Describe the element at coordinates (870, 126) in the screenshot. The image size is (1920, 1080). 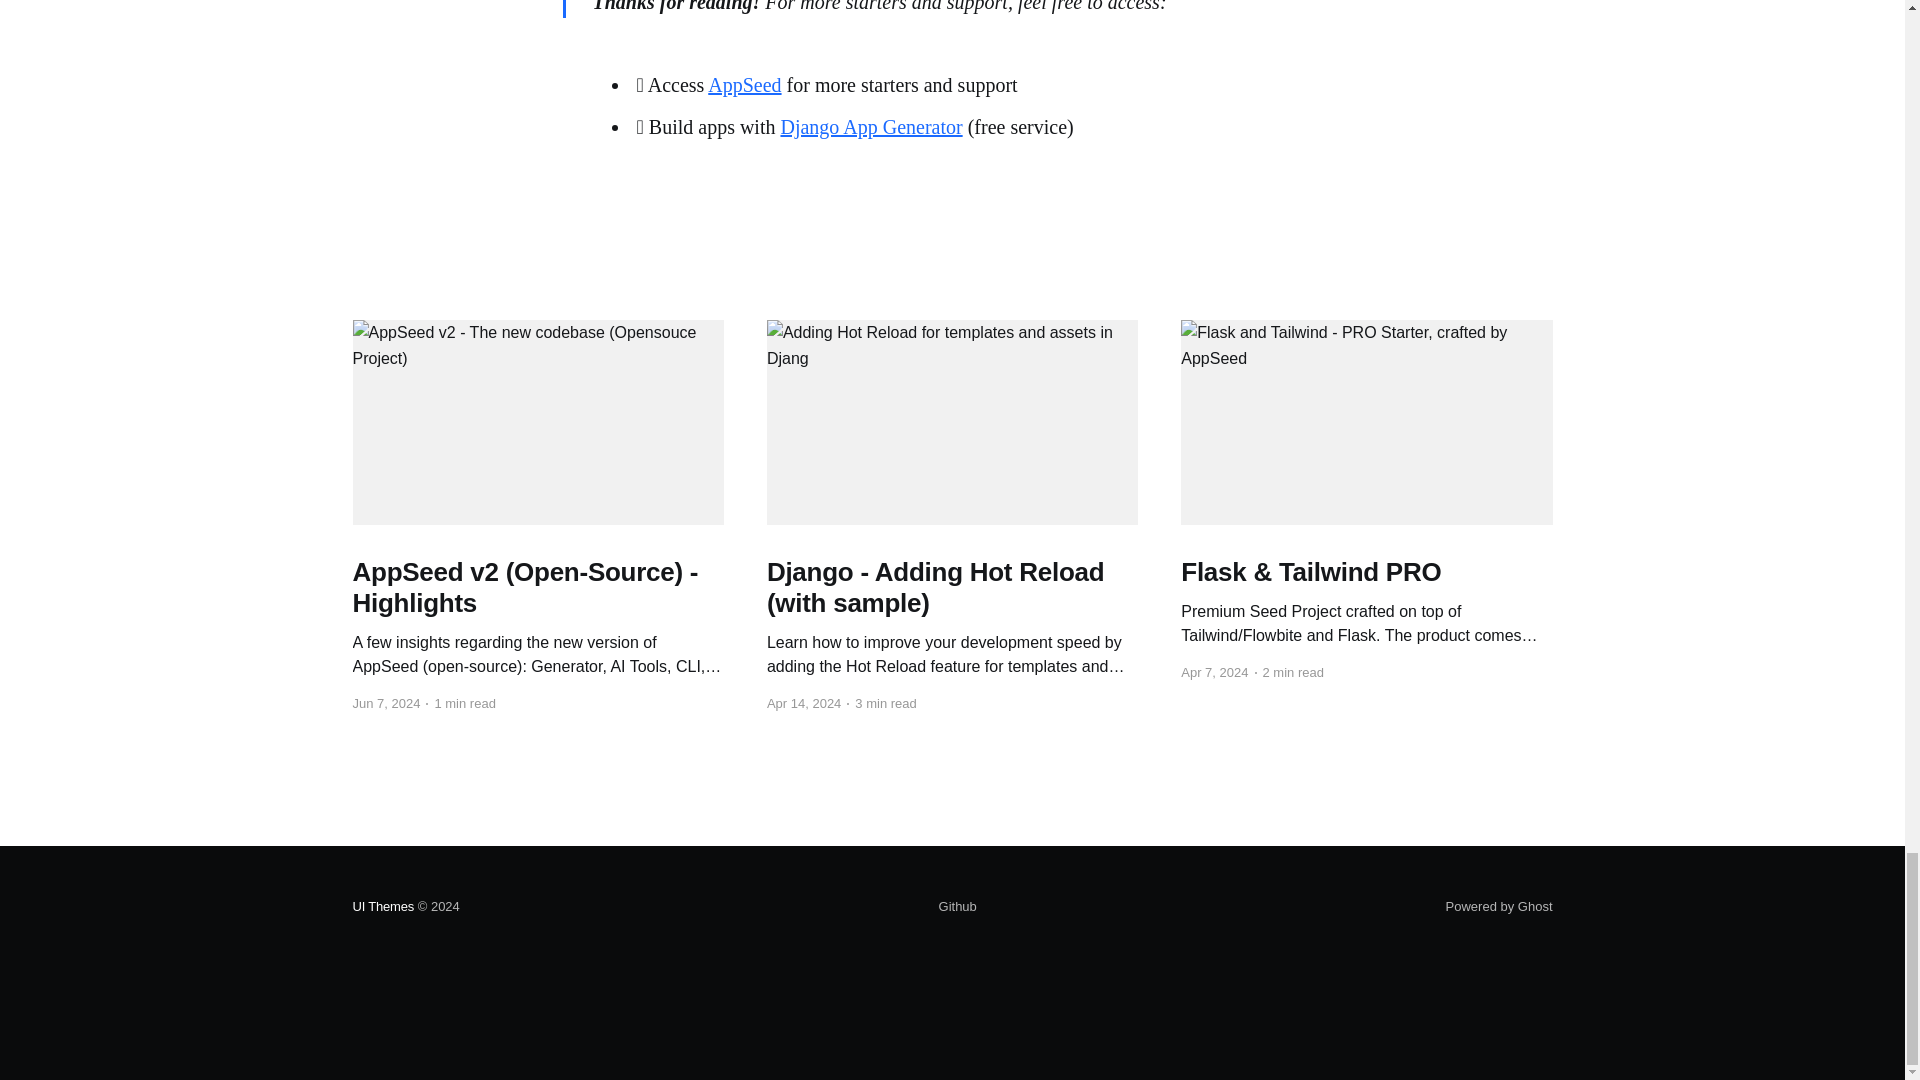
I see `Django App Generator` at that location.